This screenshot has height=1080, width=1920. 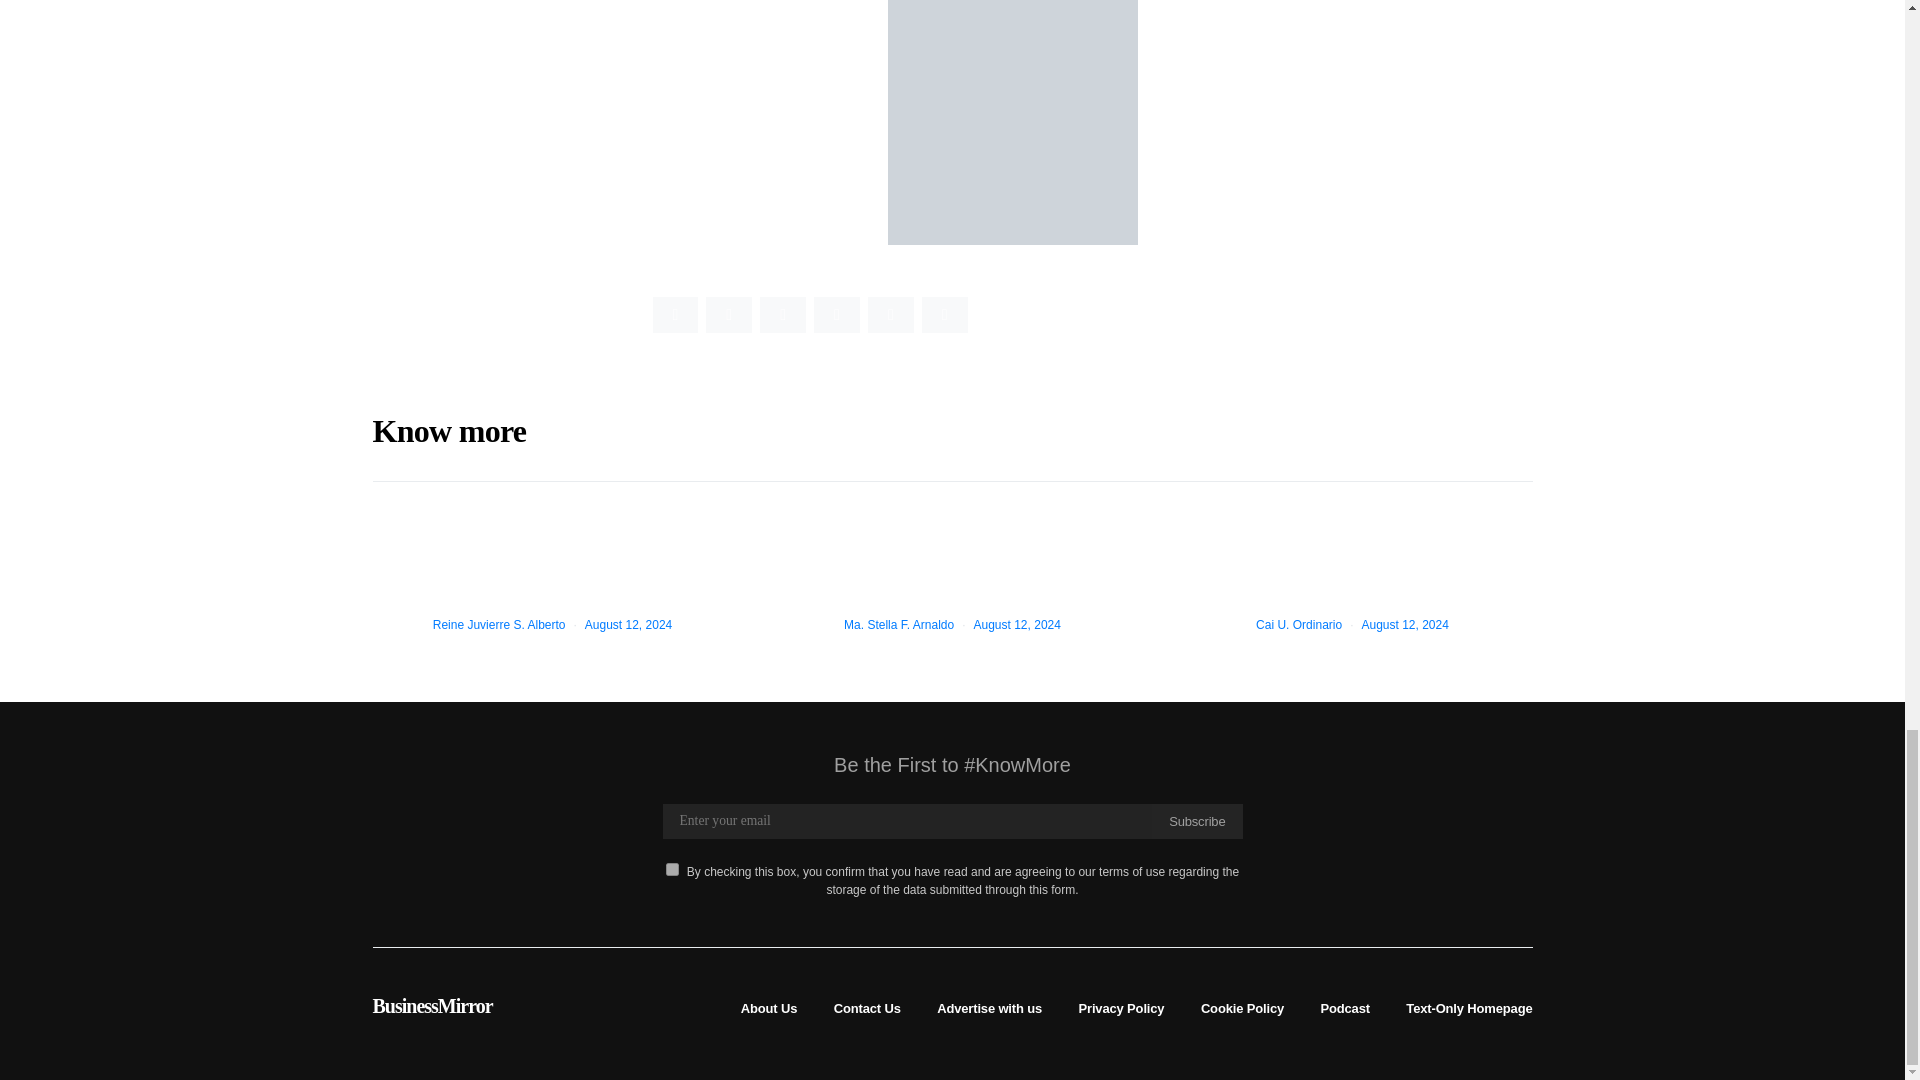 I want to click on View all posts by Cai U. Ordinario, so click(x=1298, y=624).